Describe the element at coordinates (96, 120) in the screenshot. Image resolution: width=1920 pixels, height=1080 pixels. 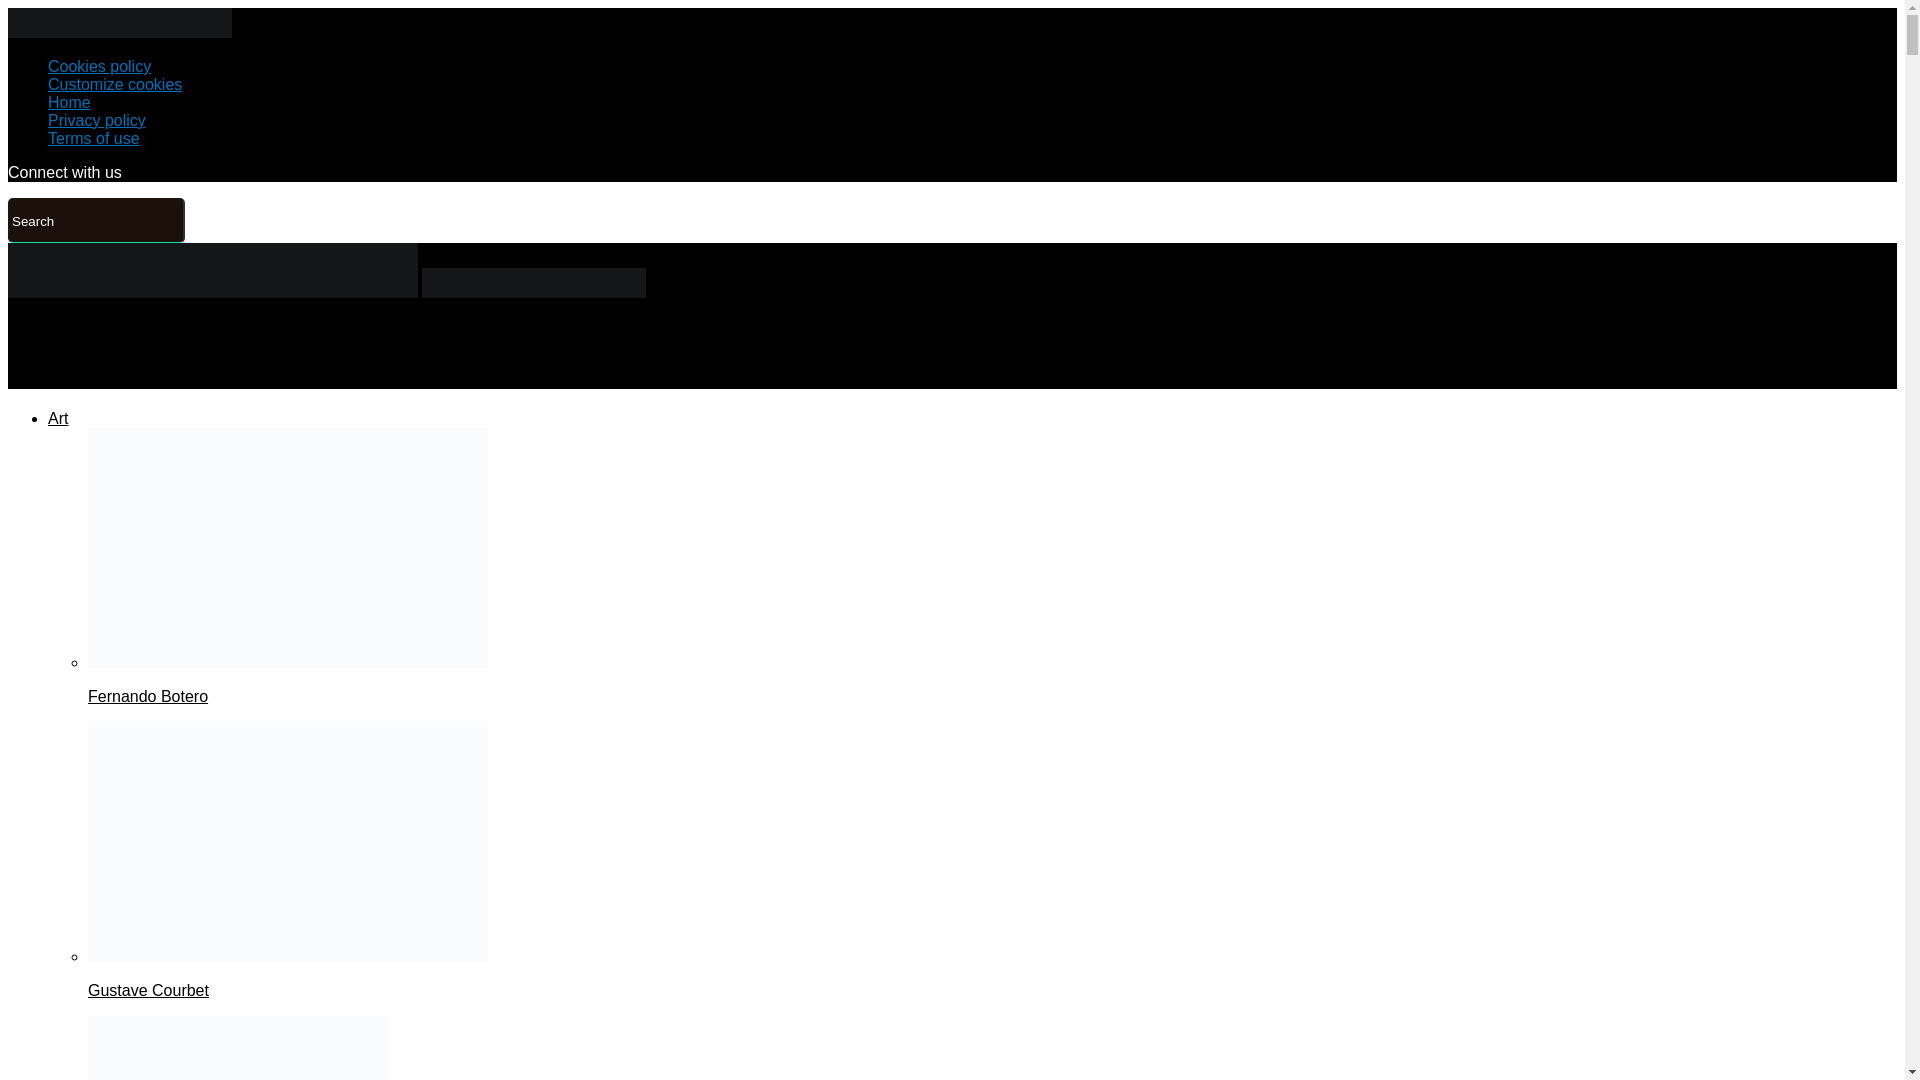
I see `Privacy policy` at that location.